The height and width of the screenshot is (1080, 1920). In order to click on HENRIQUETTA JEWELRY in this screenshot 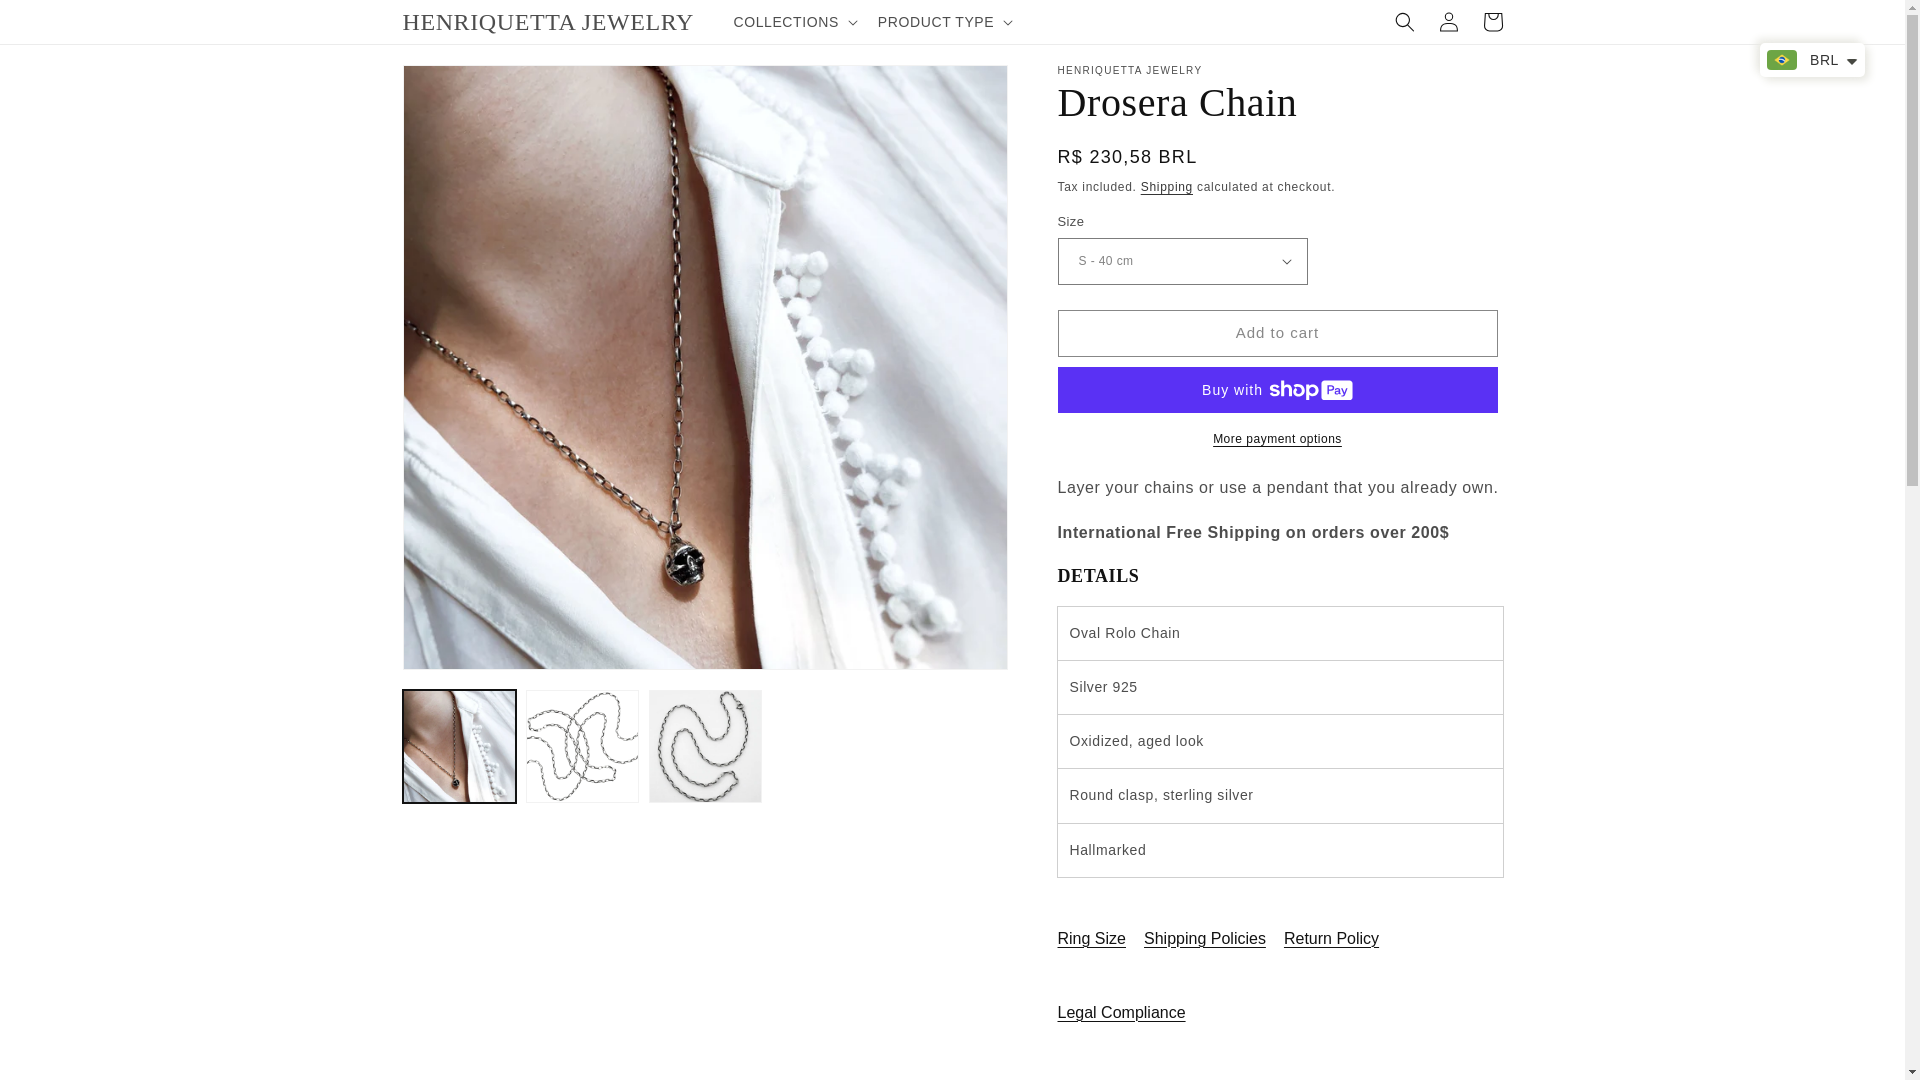, I will do `click(548, 22)`.